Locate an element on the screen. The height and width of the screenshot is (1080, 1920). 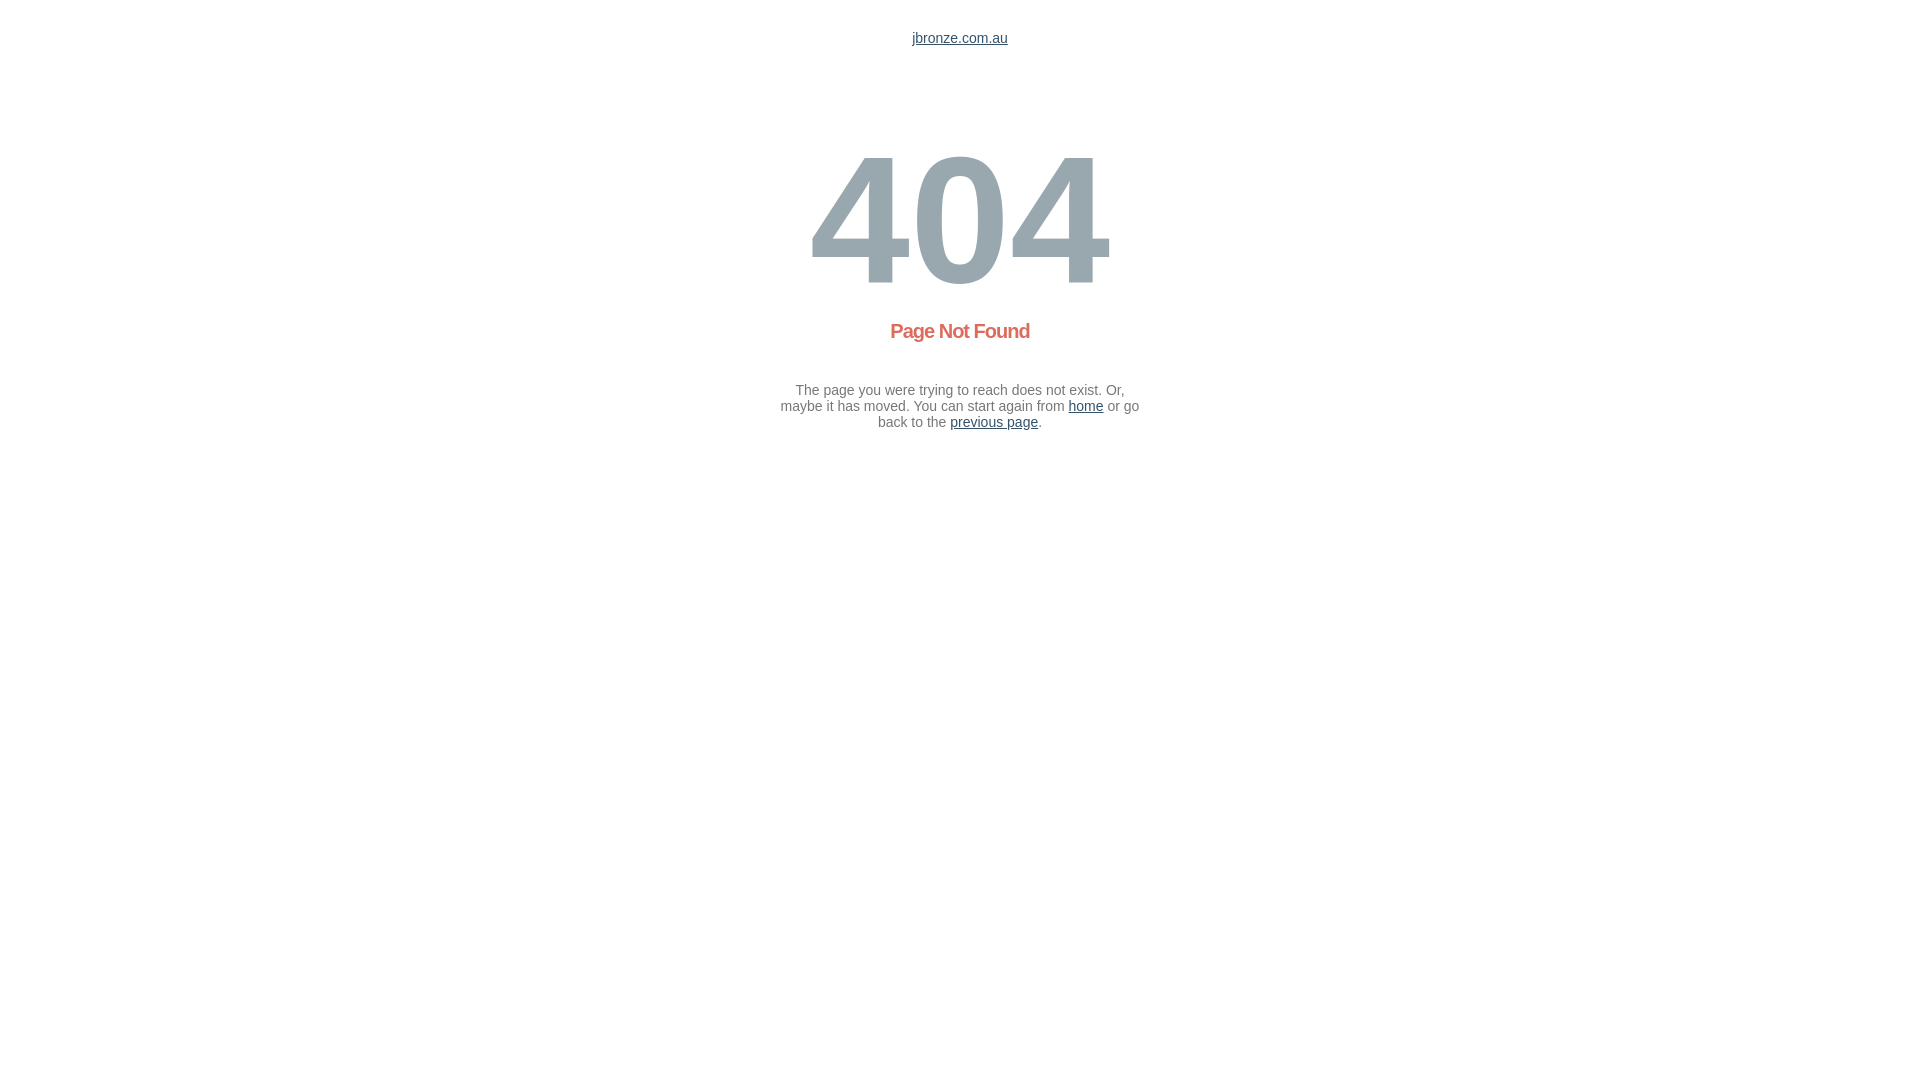
jbronze.com.au is located at coordinates (960, 38).